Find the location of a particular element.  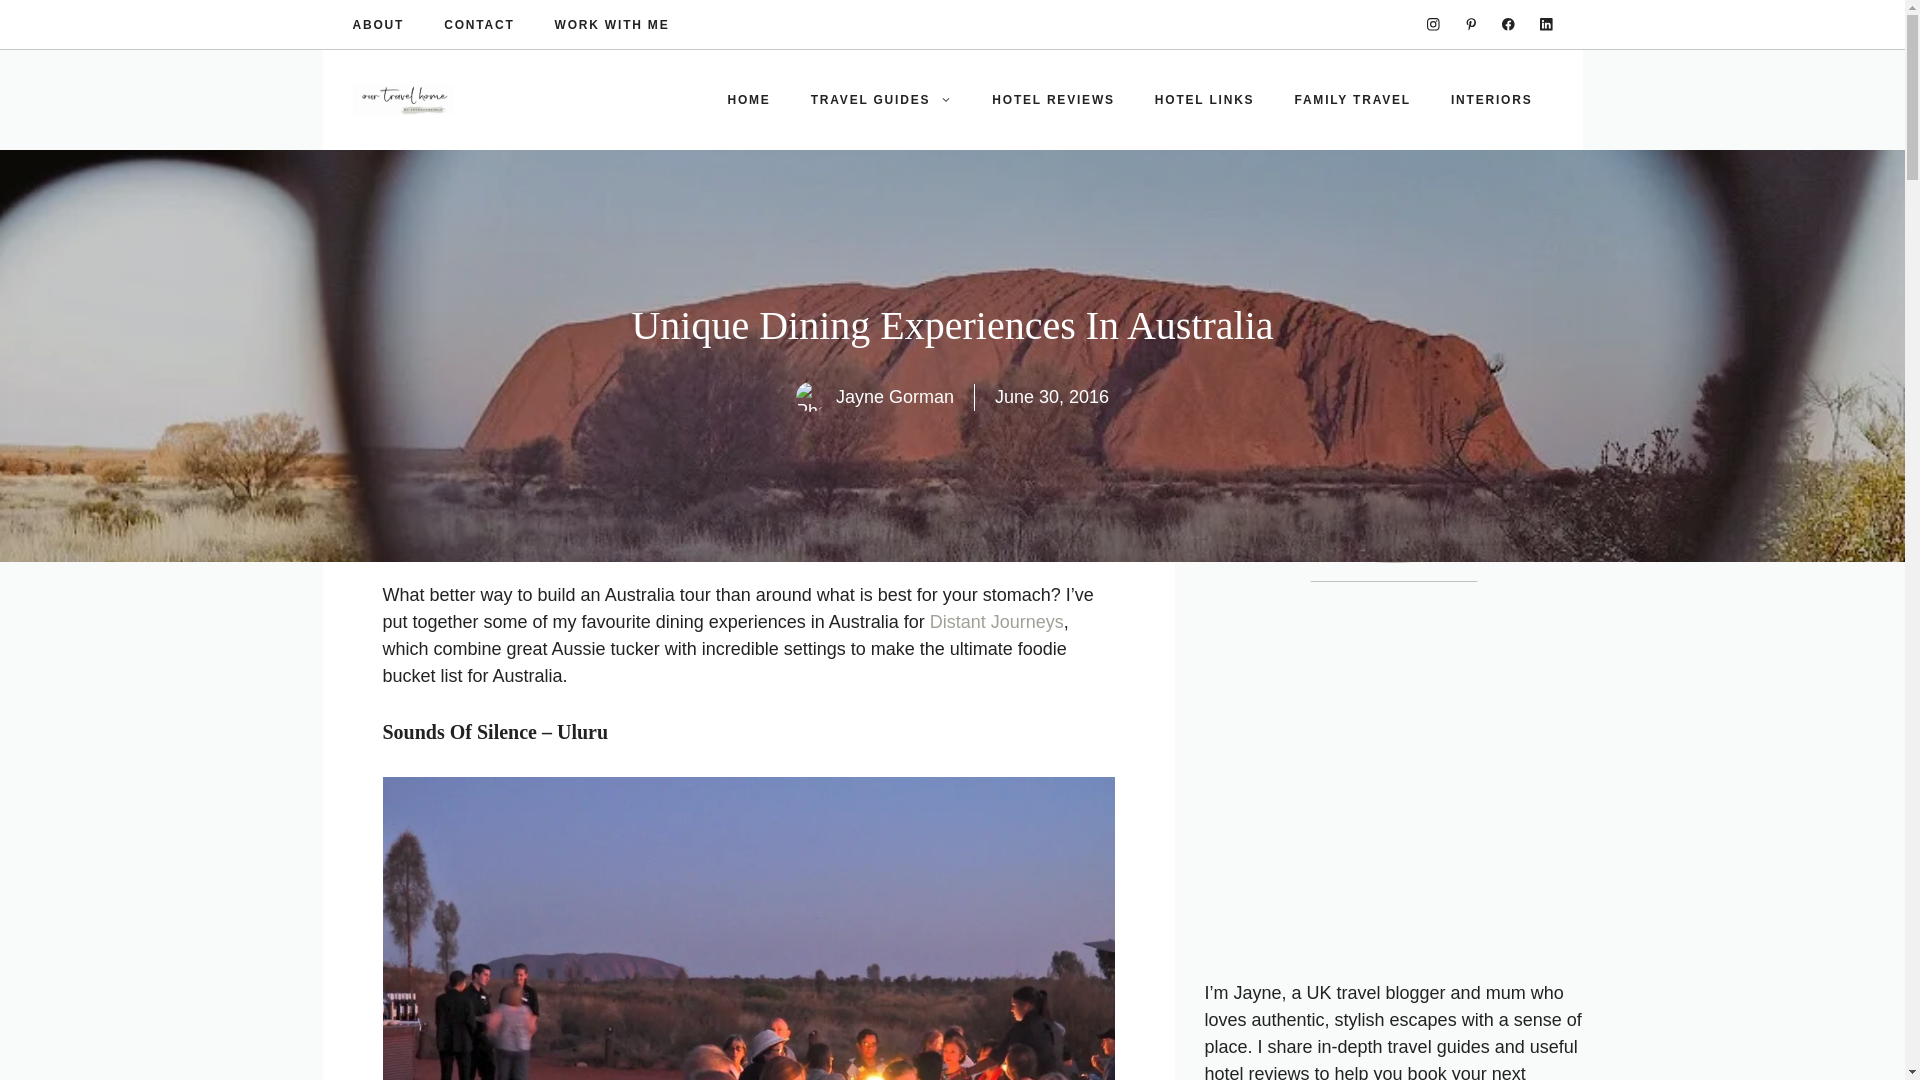

TRAVEL GUIDES is located at coordinates (882, 100).